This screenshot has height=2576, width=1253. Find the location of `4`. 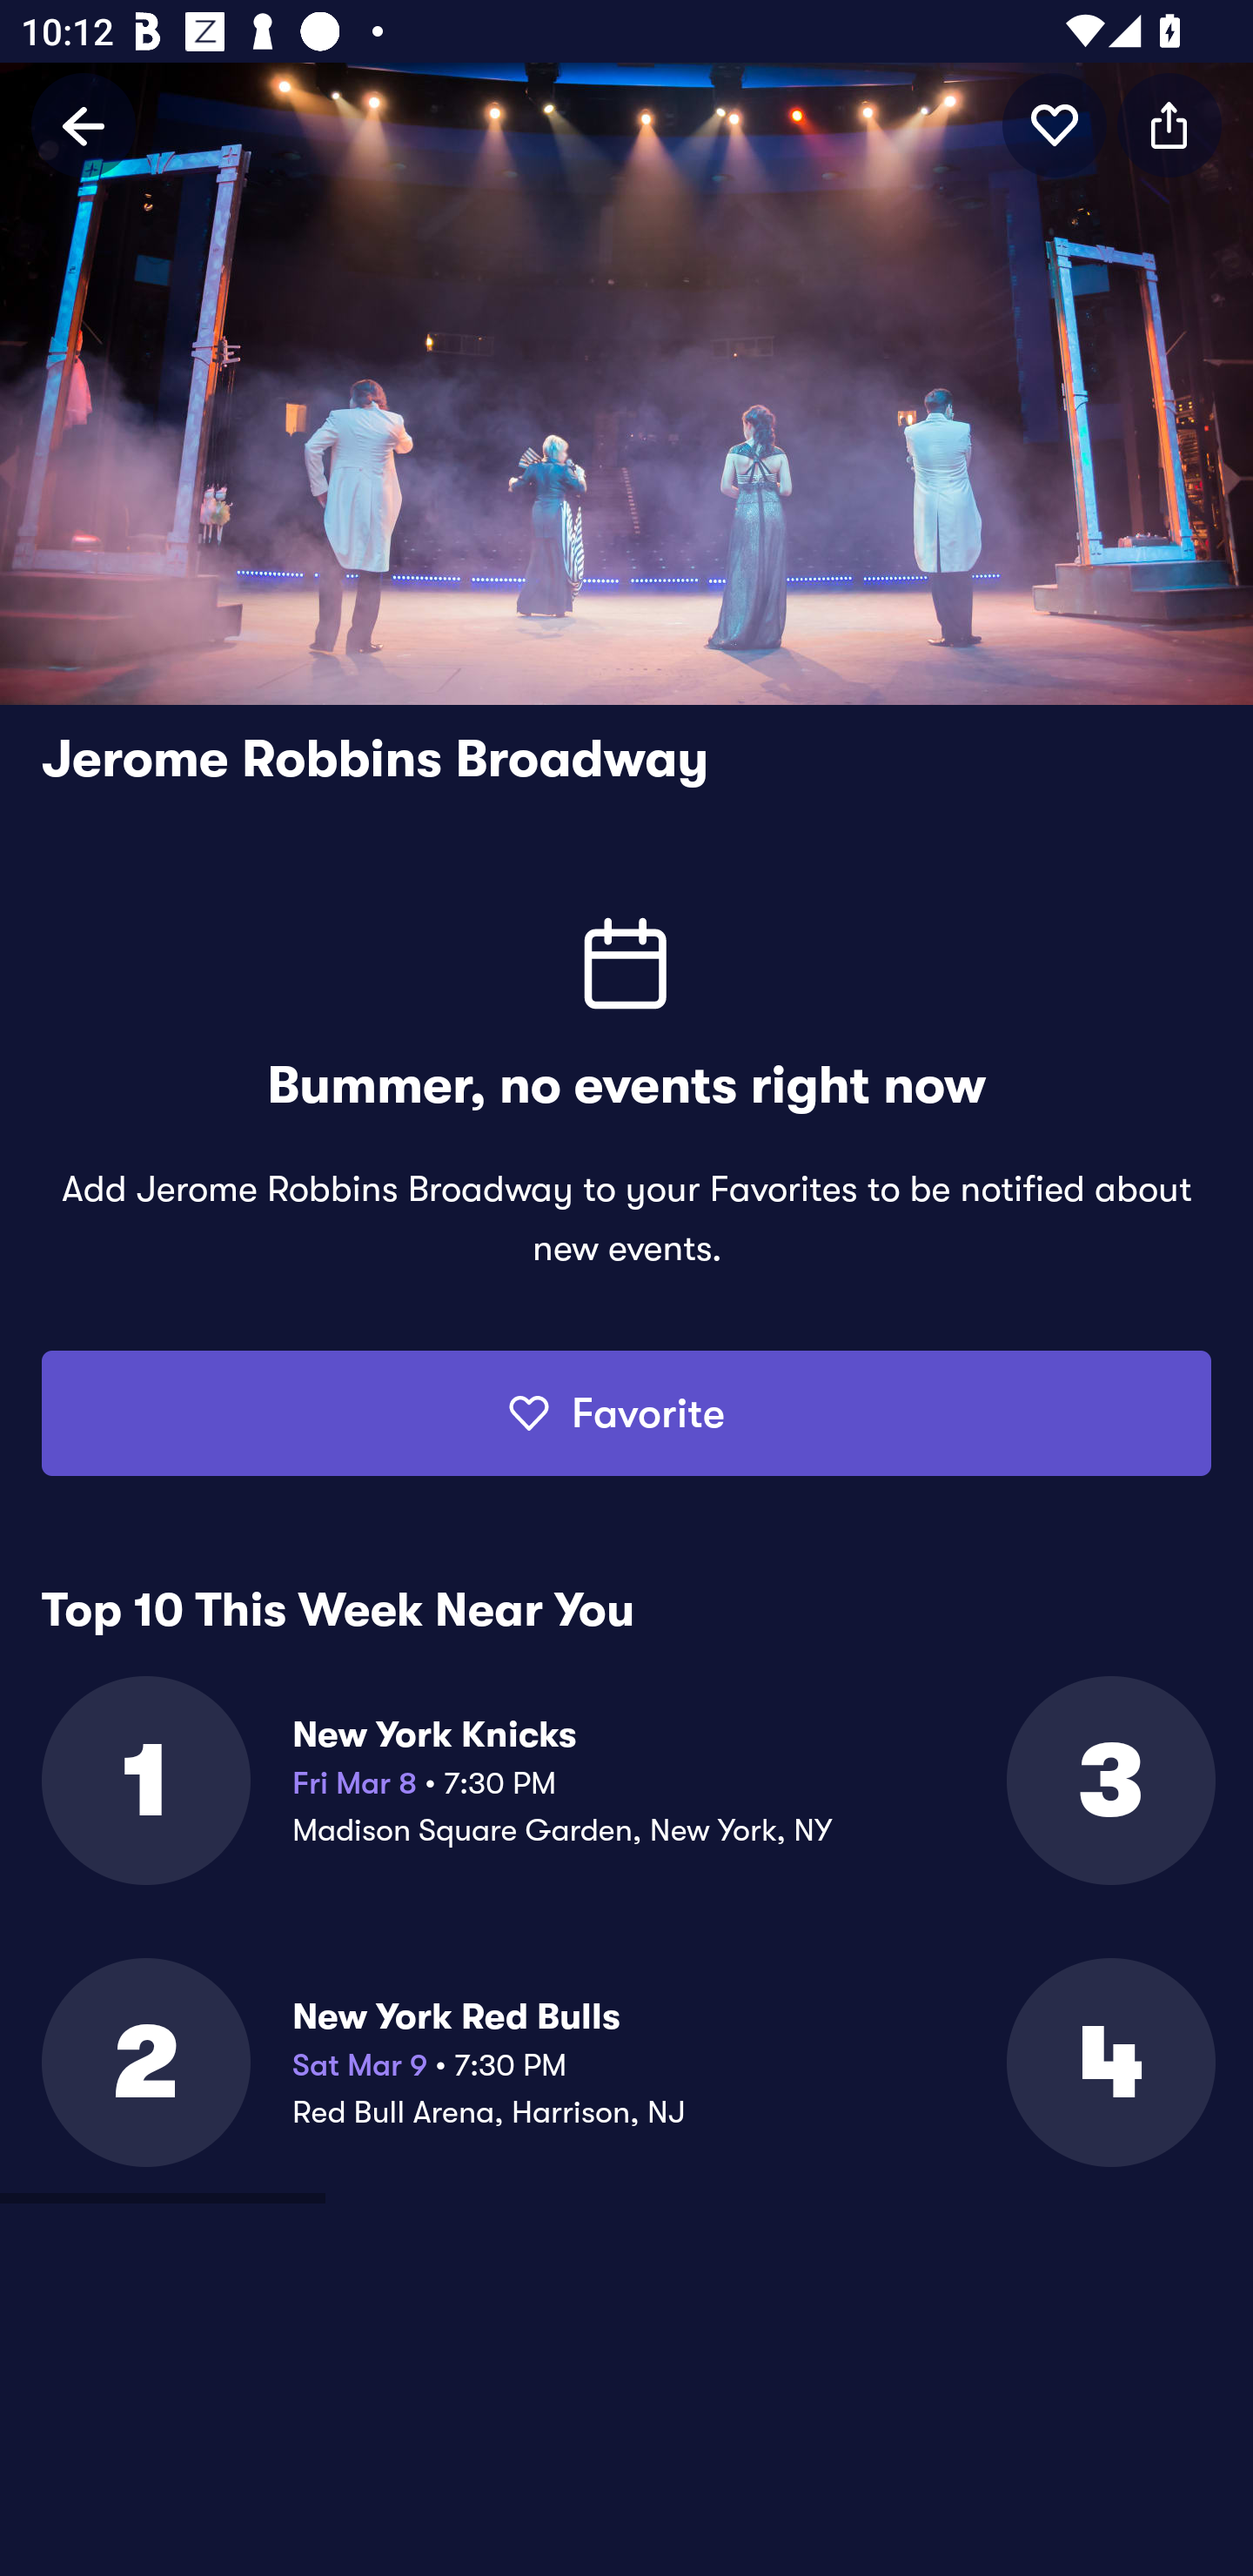

4 is located at coordinates (1109, 2062).